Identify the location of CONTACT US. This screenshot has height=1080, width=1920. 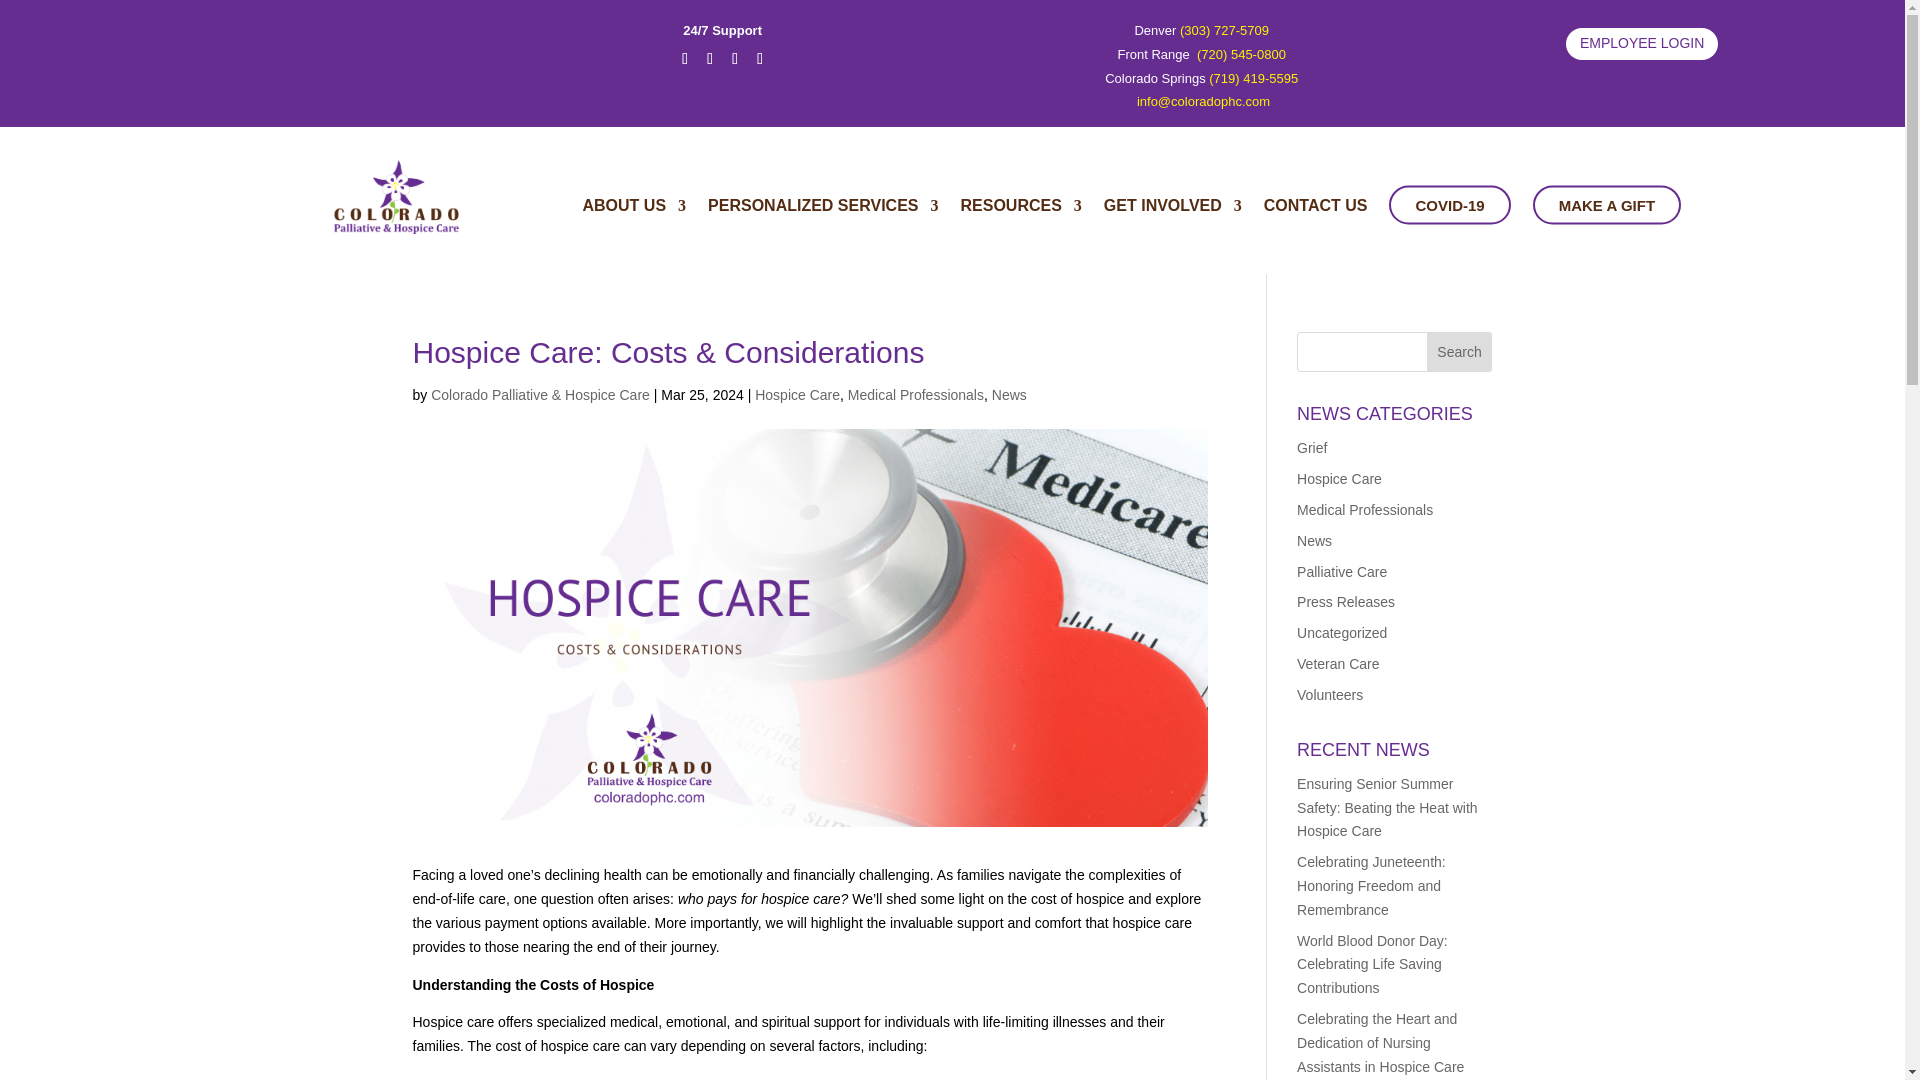
(1315, 218).